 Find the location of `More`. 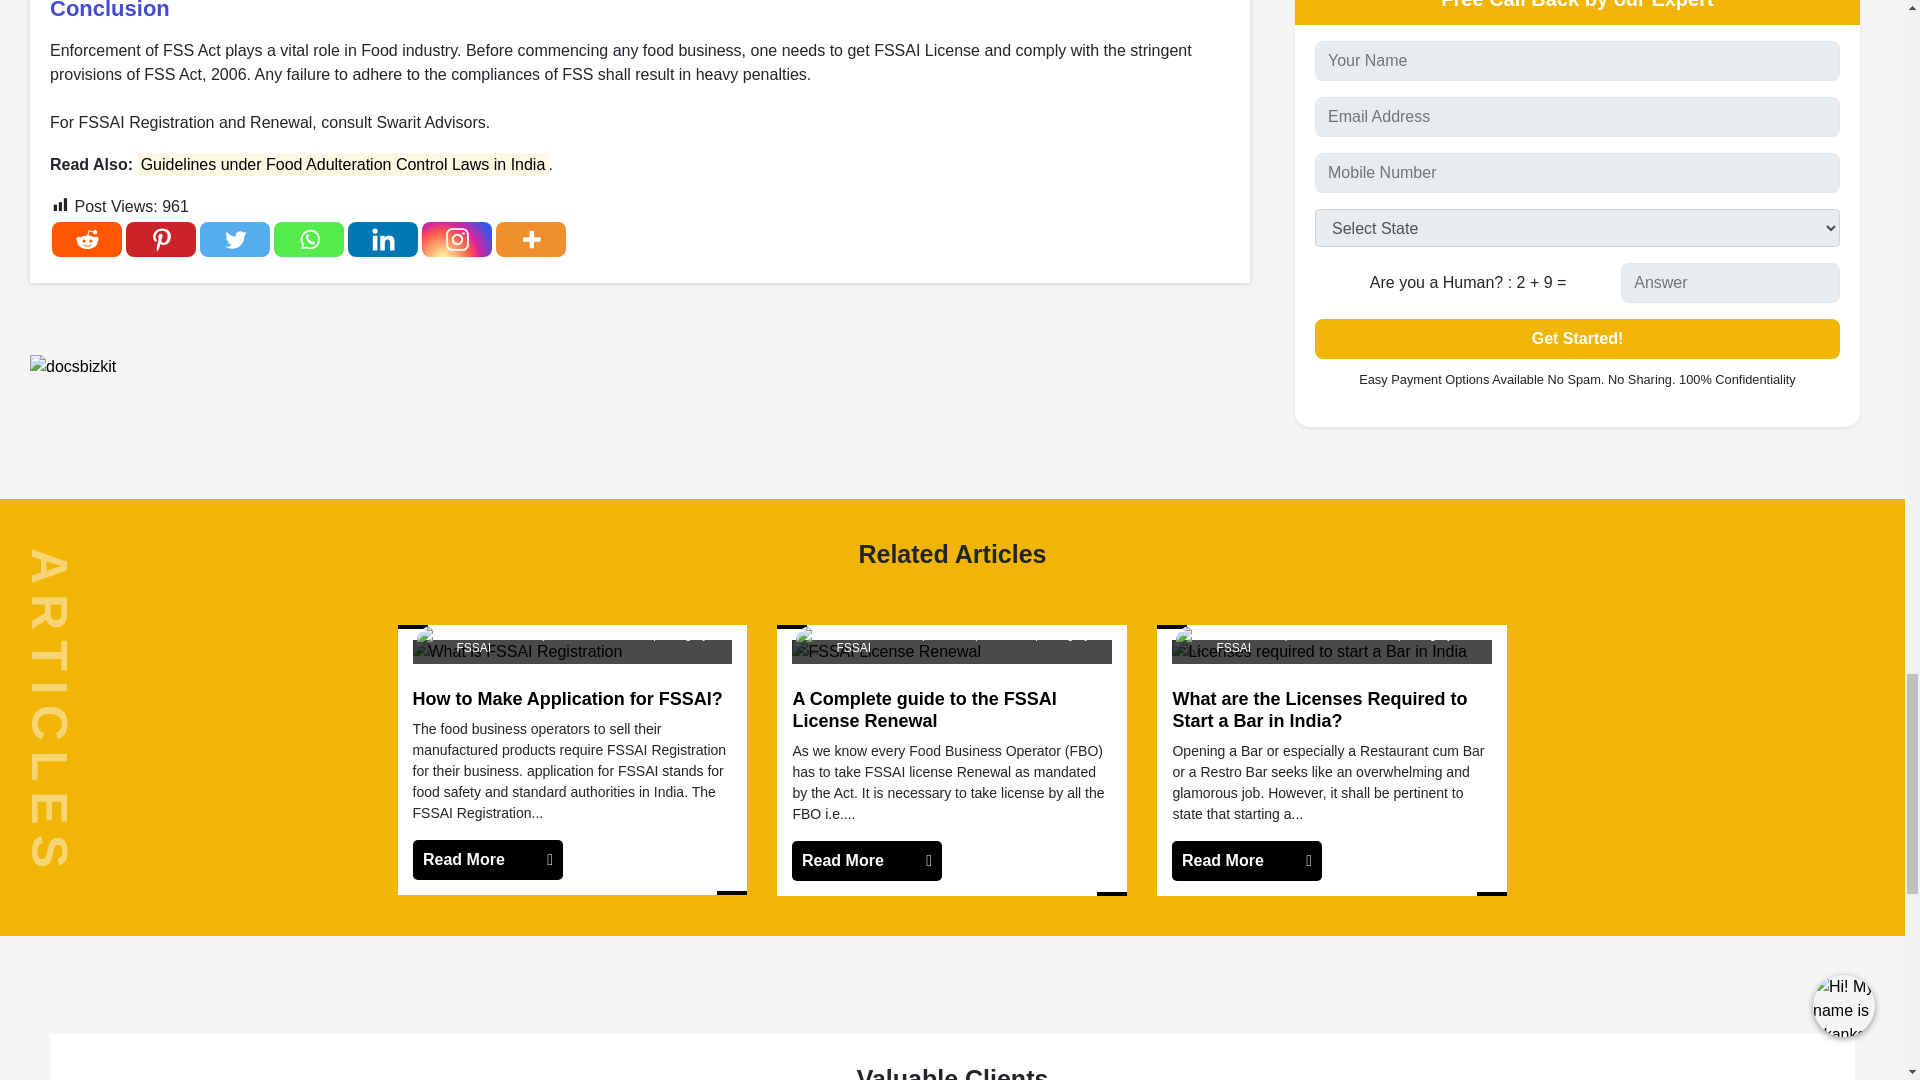

More is located at coordinates (530, 240).